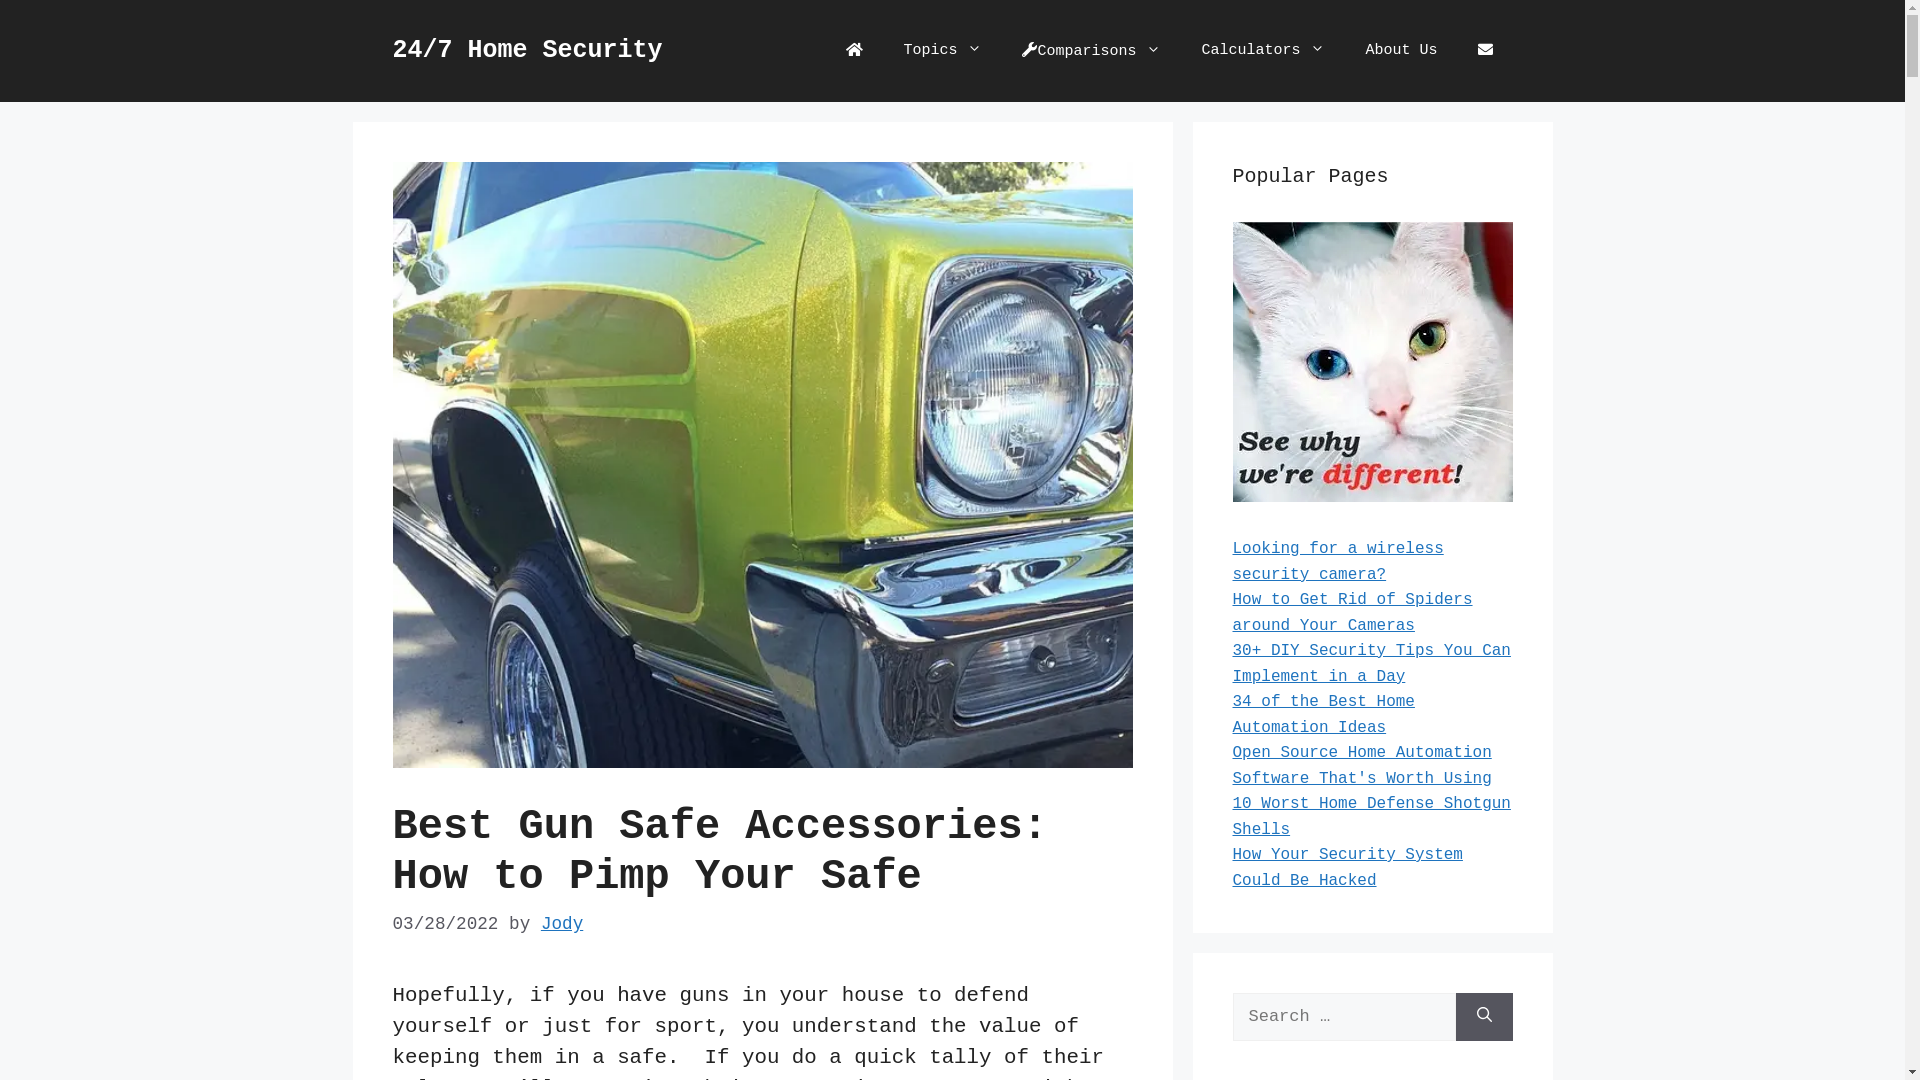 The width and height of the screenshot is (1920, 1080). Describe the element at coordinates (1371, 817) in the screenshot. I see `10 Worst Home Defense Shotgun Shells` at that location.